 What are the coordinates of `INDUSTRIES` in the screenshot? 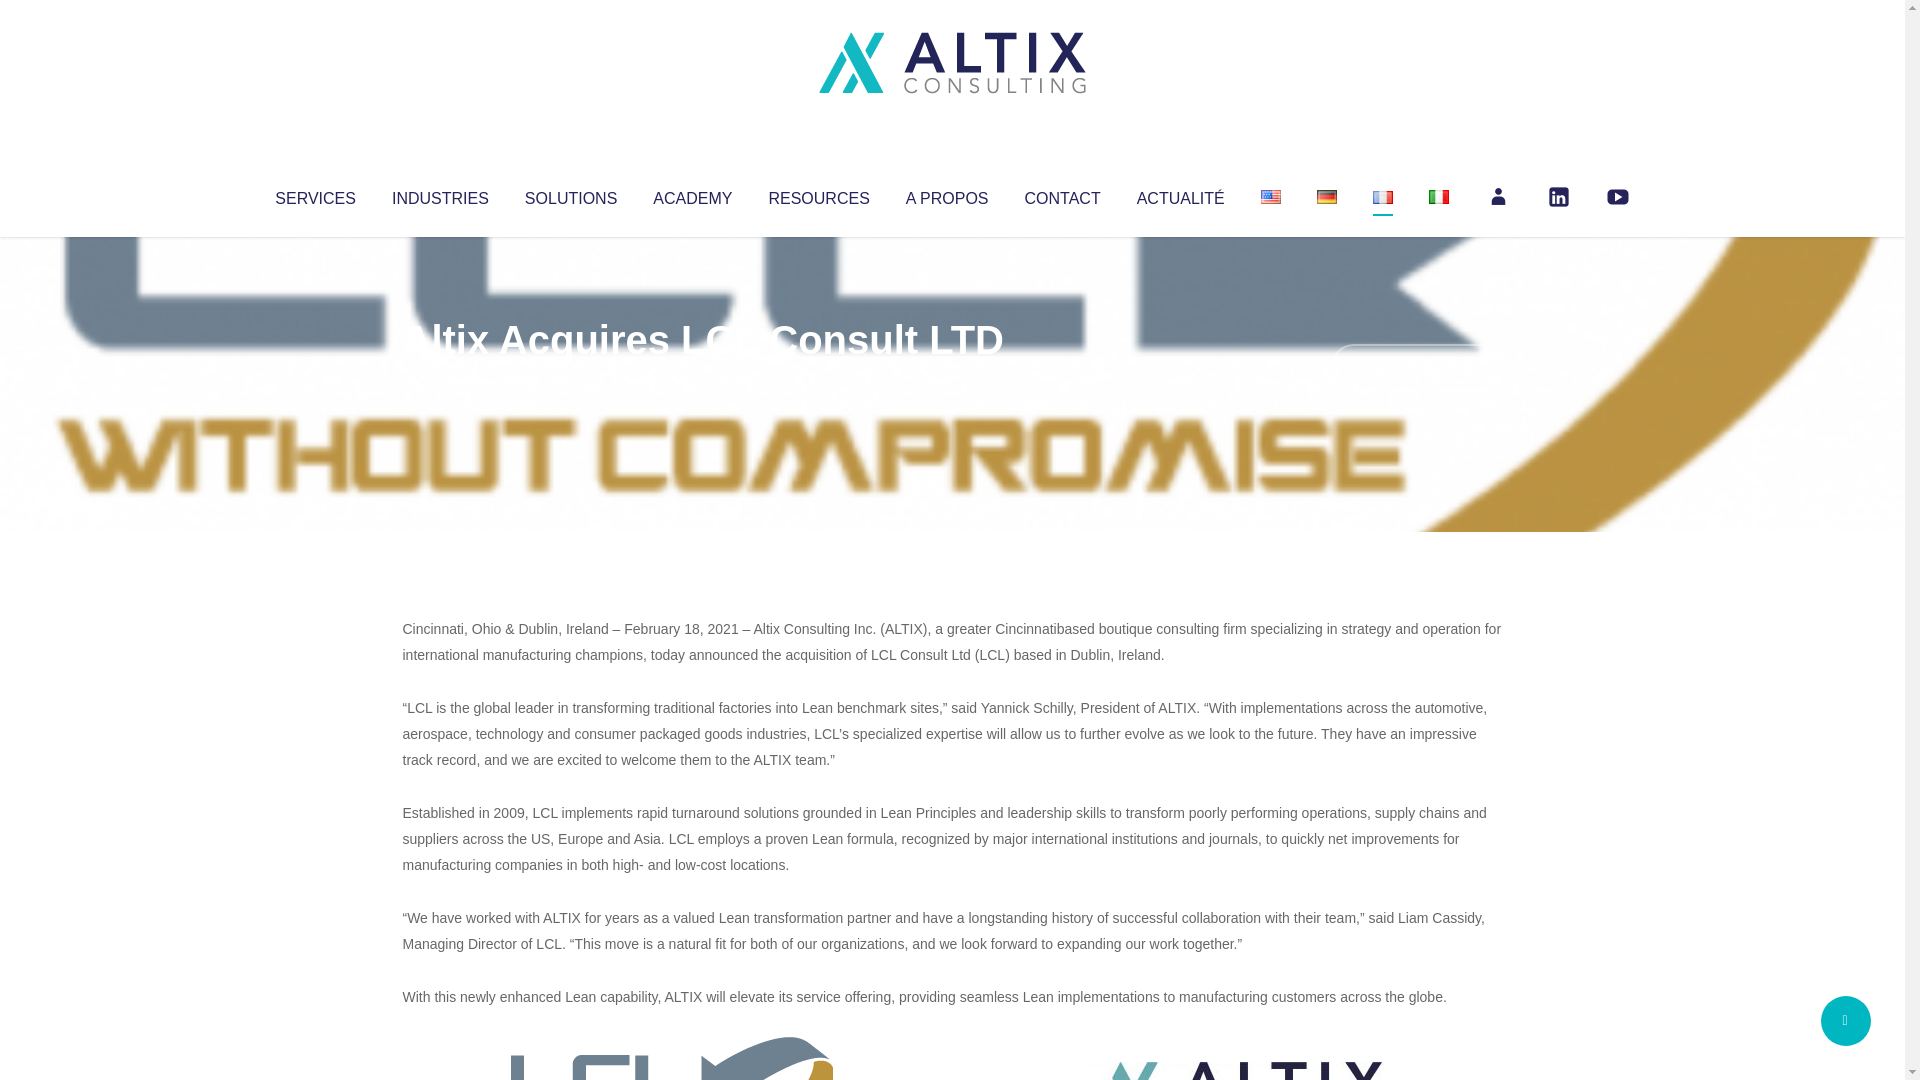 It's located at (440, 194).